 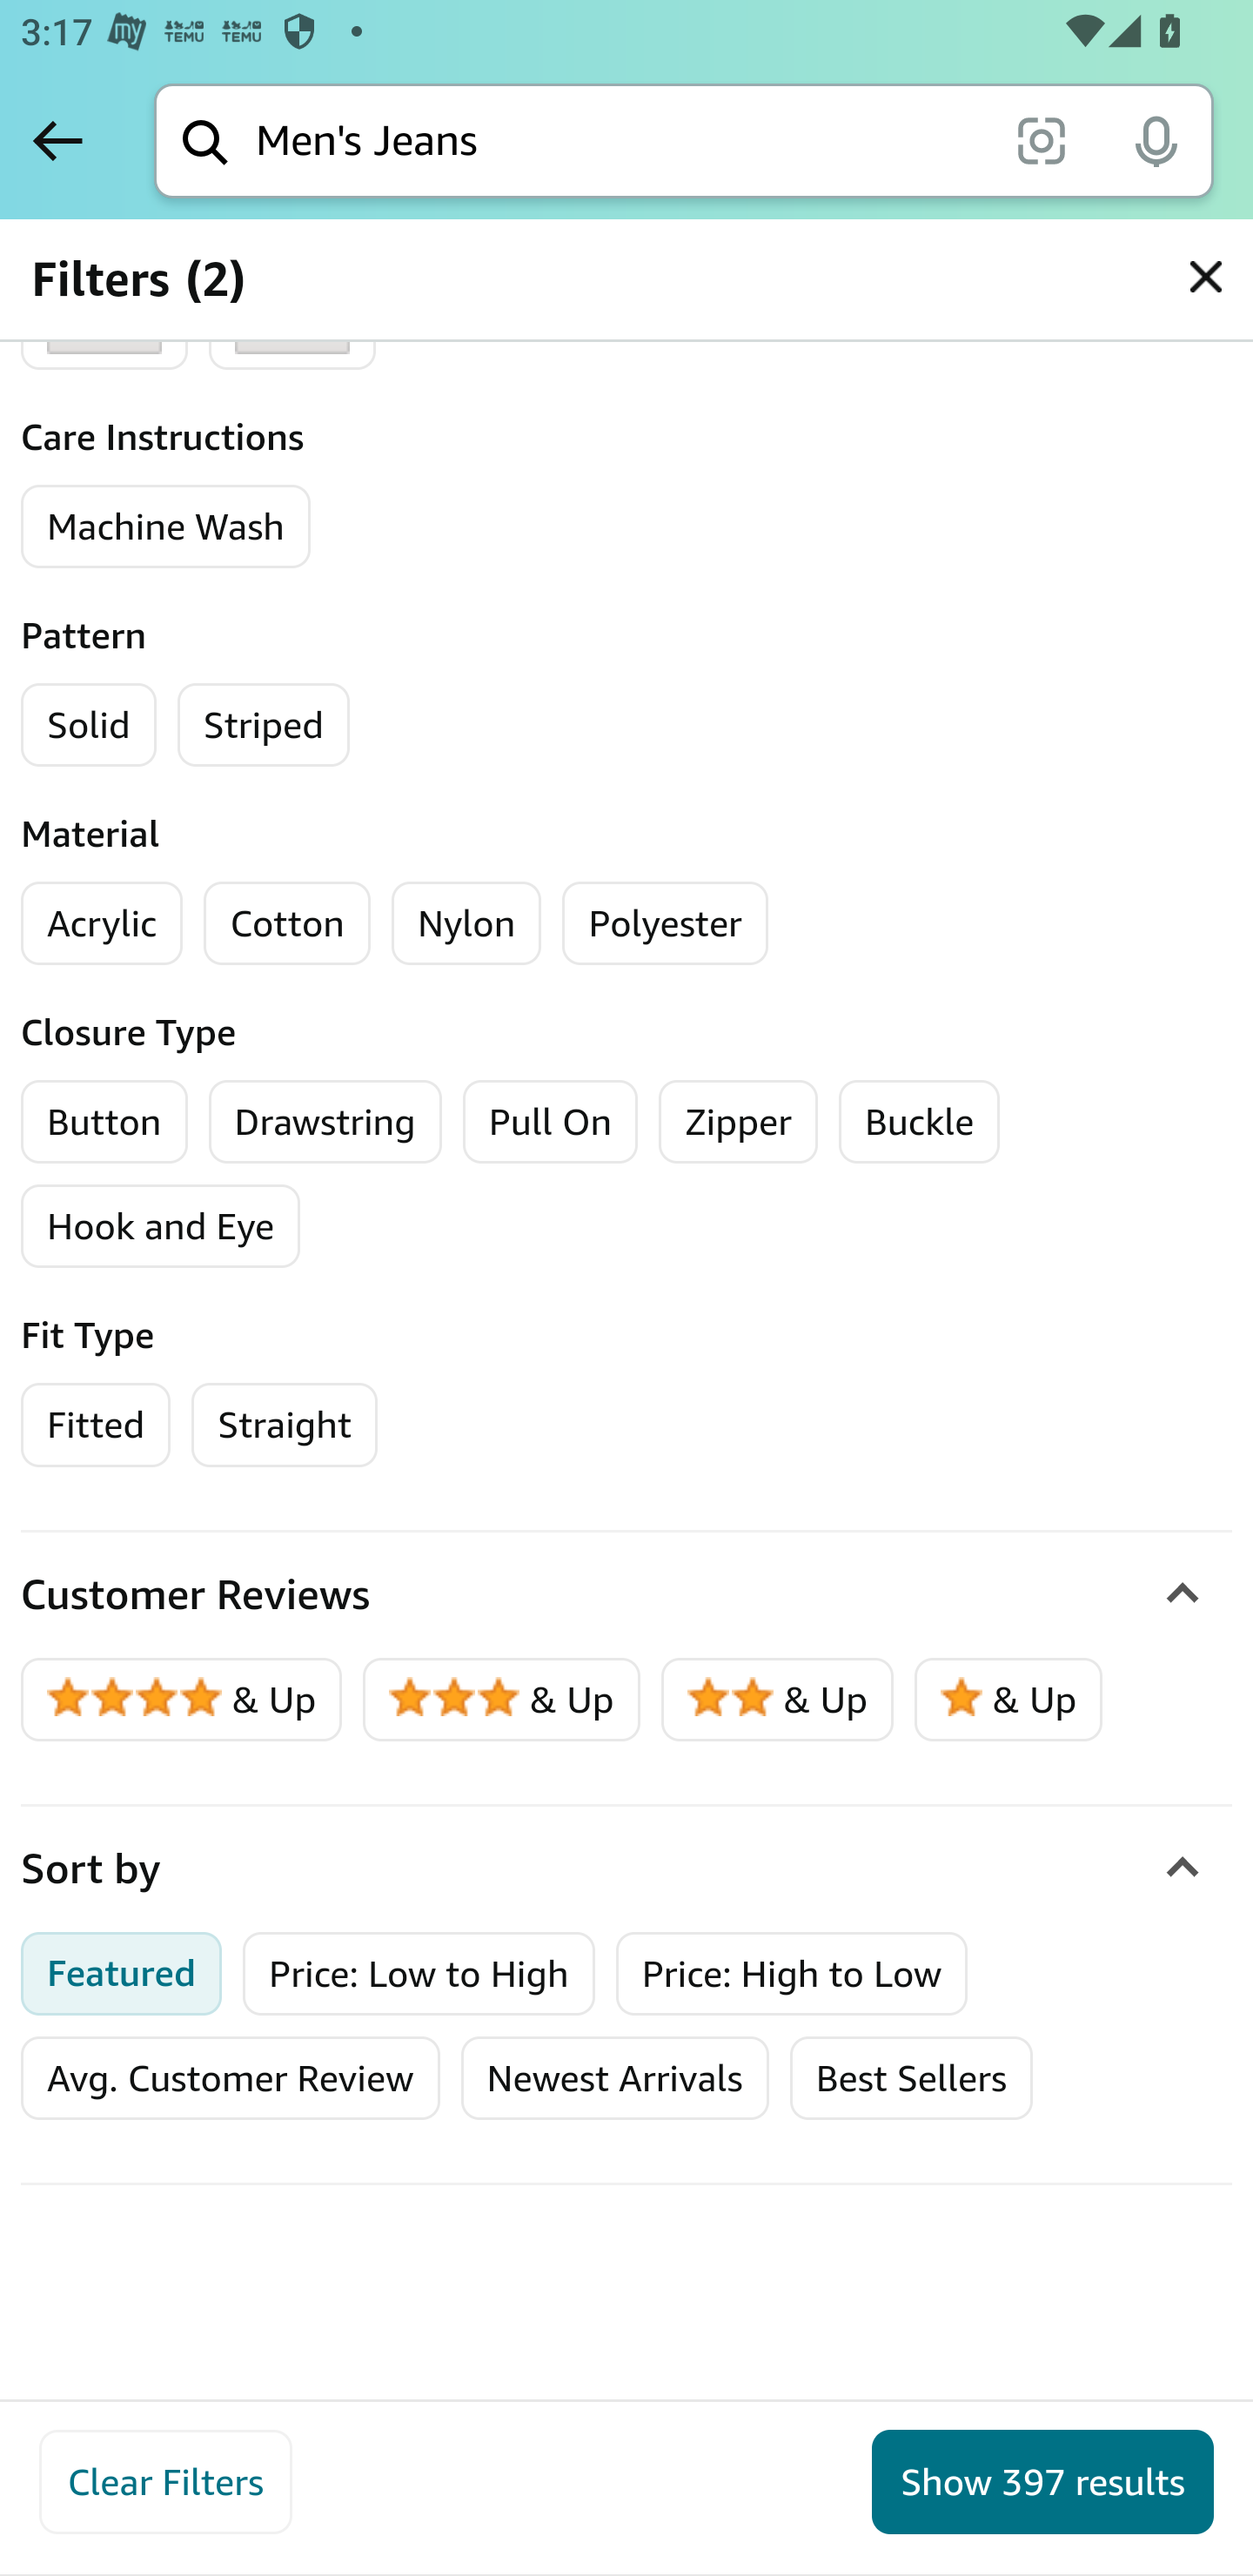 What do you see at coordinates (287, 923) in the screenshot?
I see `Cotton` at bounding box center [287, 923].